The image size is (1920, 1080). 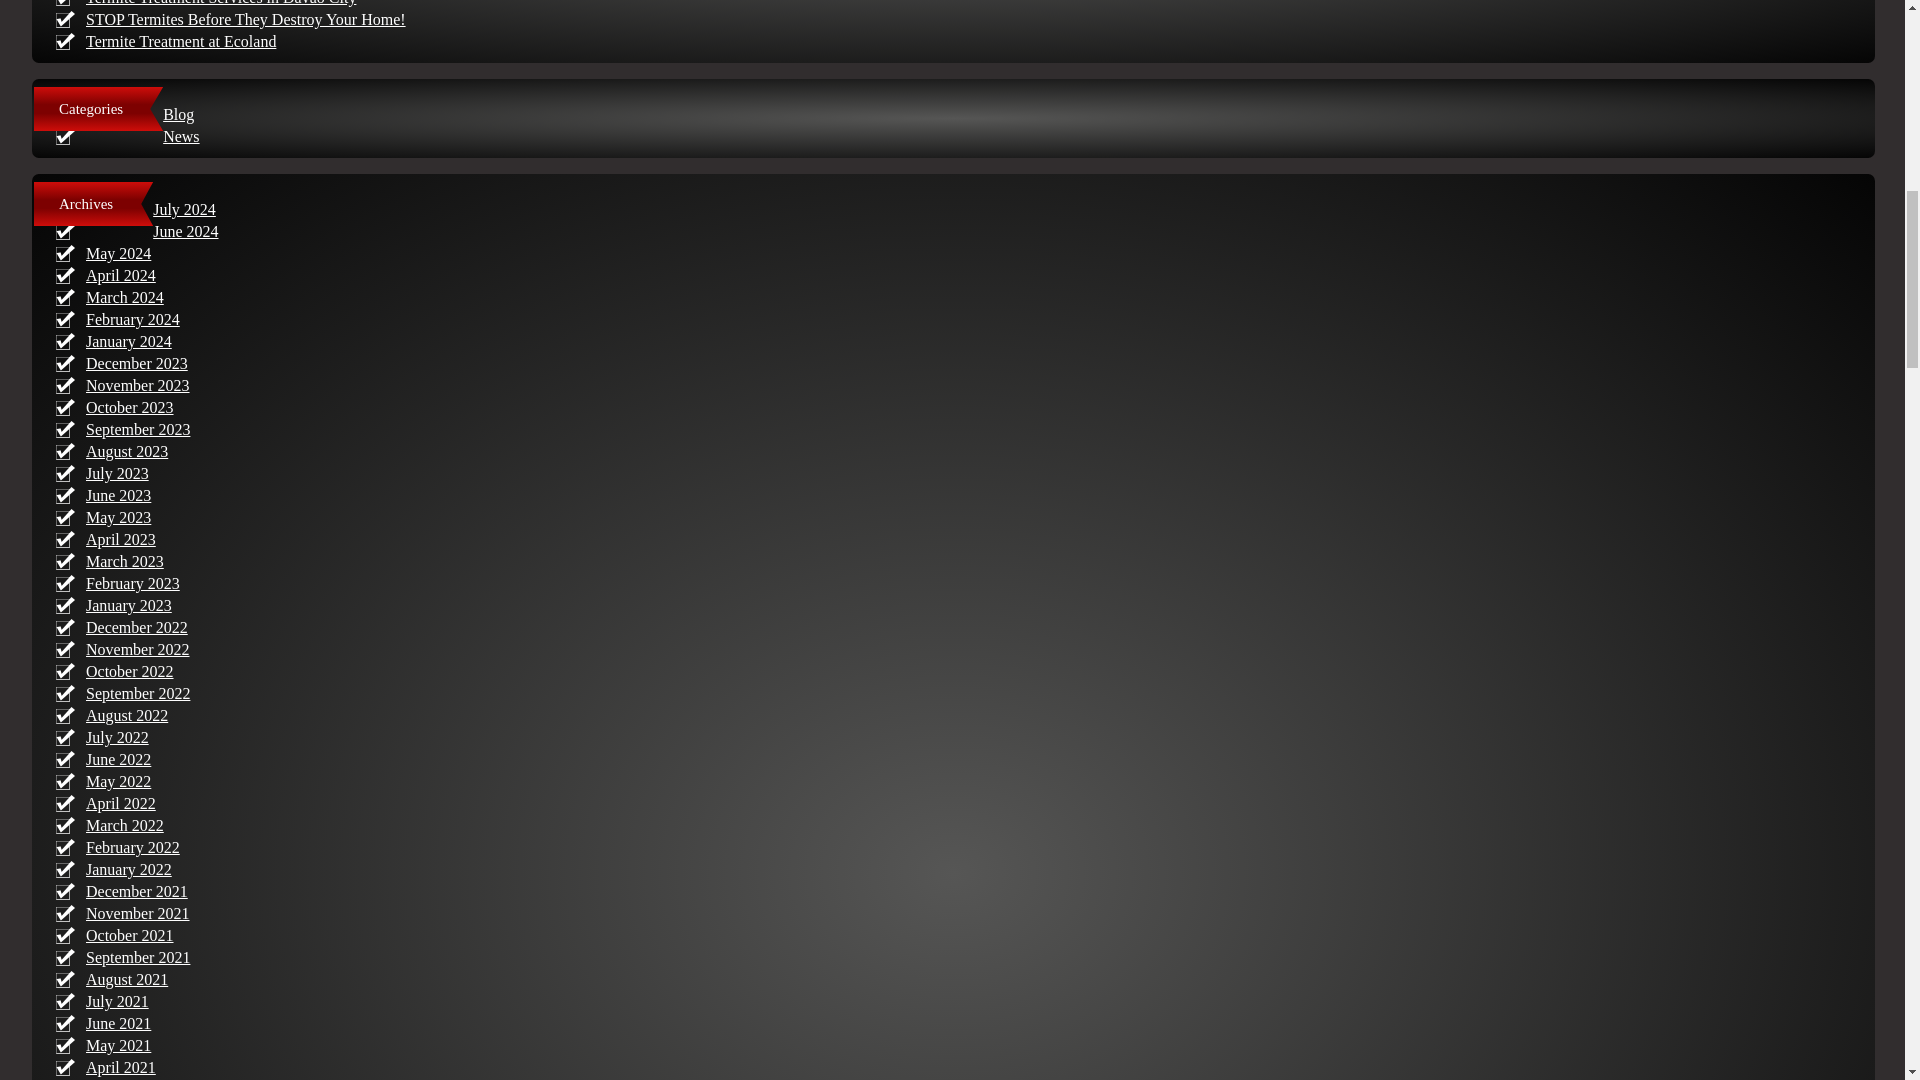 What do you see at coordinates (127, 451) in the screenshot?
I see `August 2023` at bounding box center [127, 451].